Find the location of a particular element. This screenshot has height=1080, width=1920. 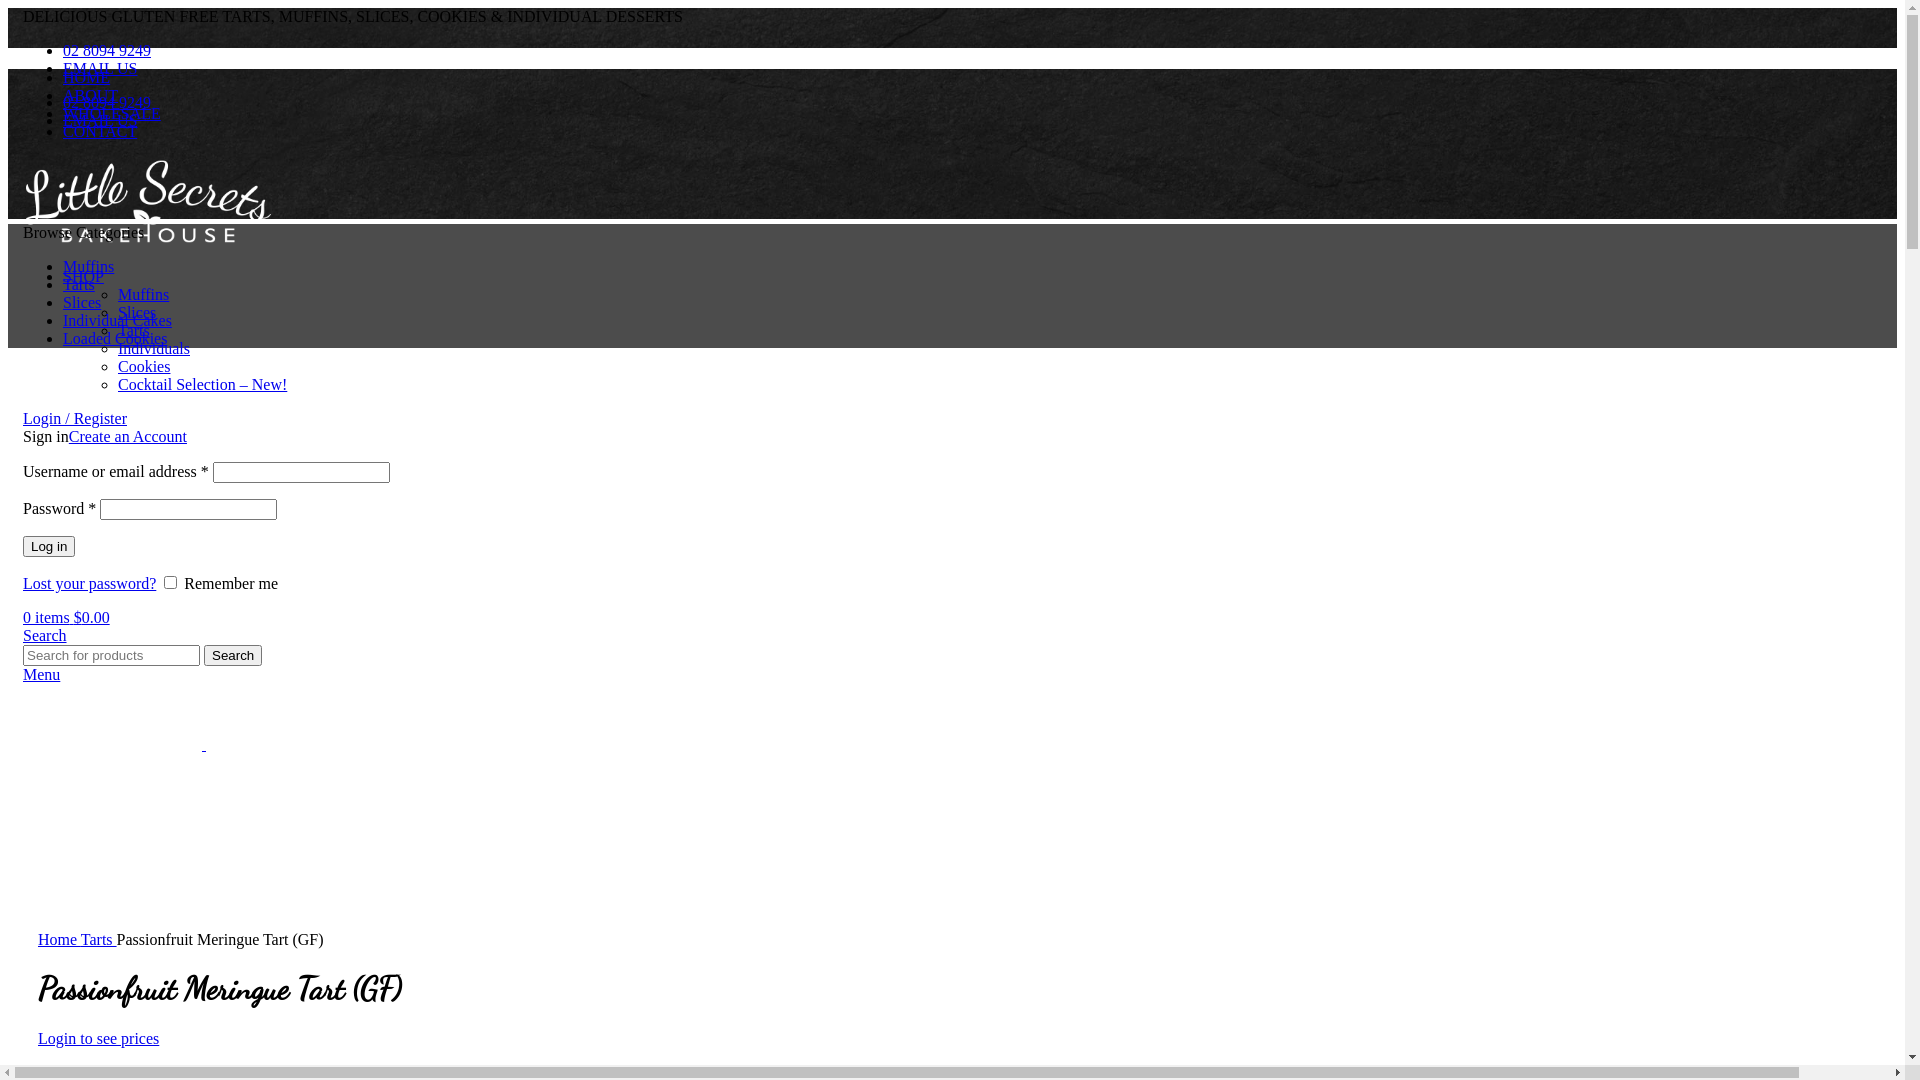

Tarts is located at coordinates (99, 940).